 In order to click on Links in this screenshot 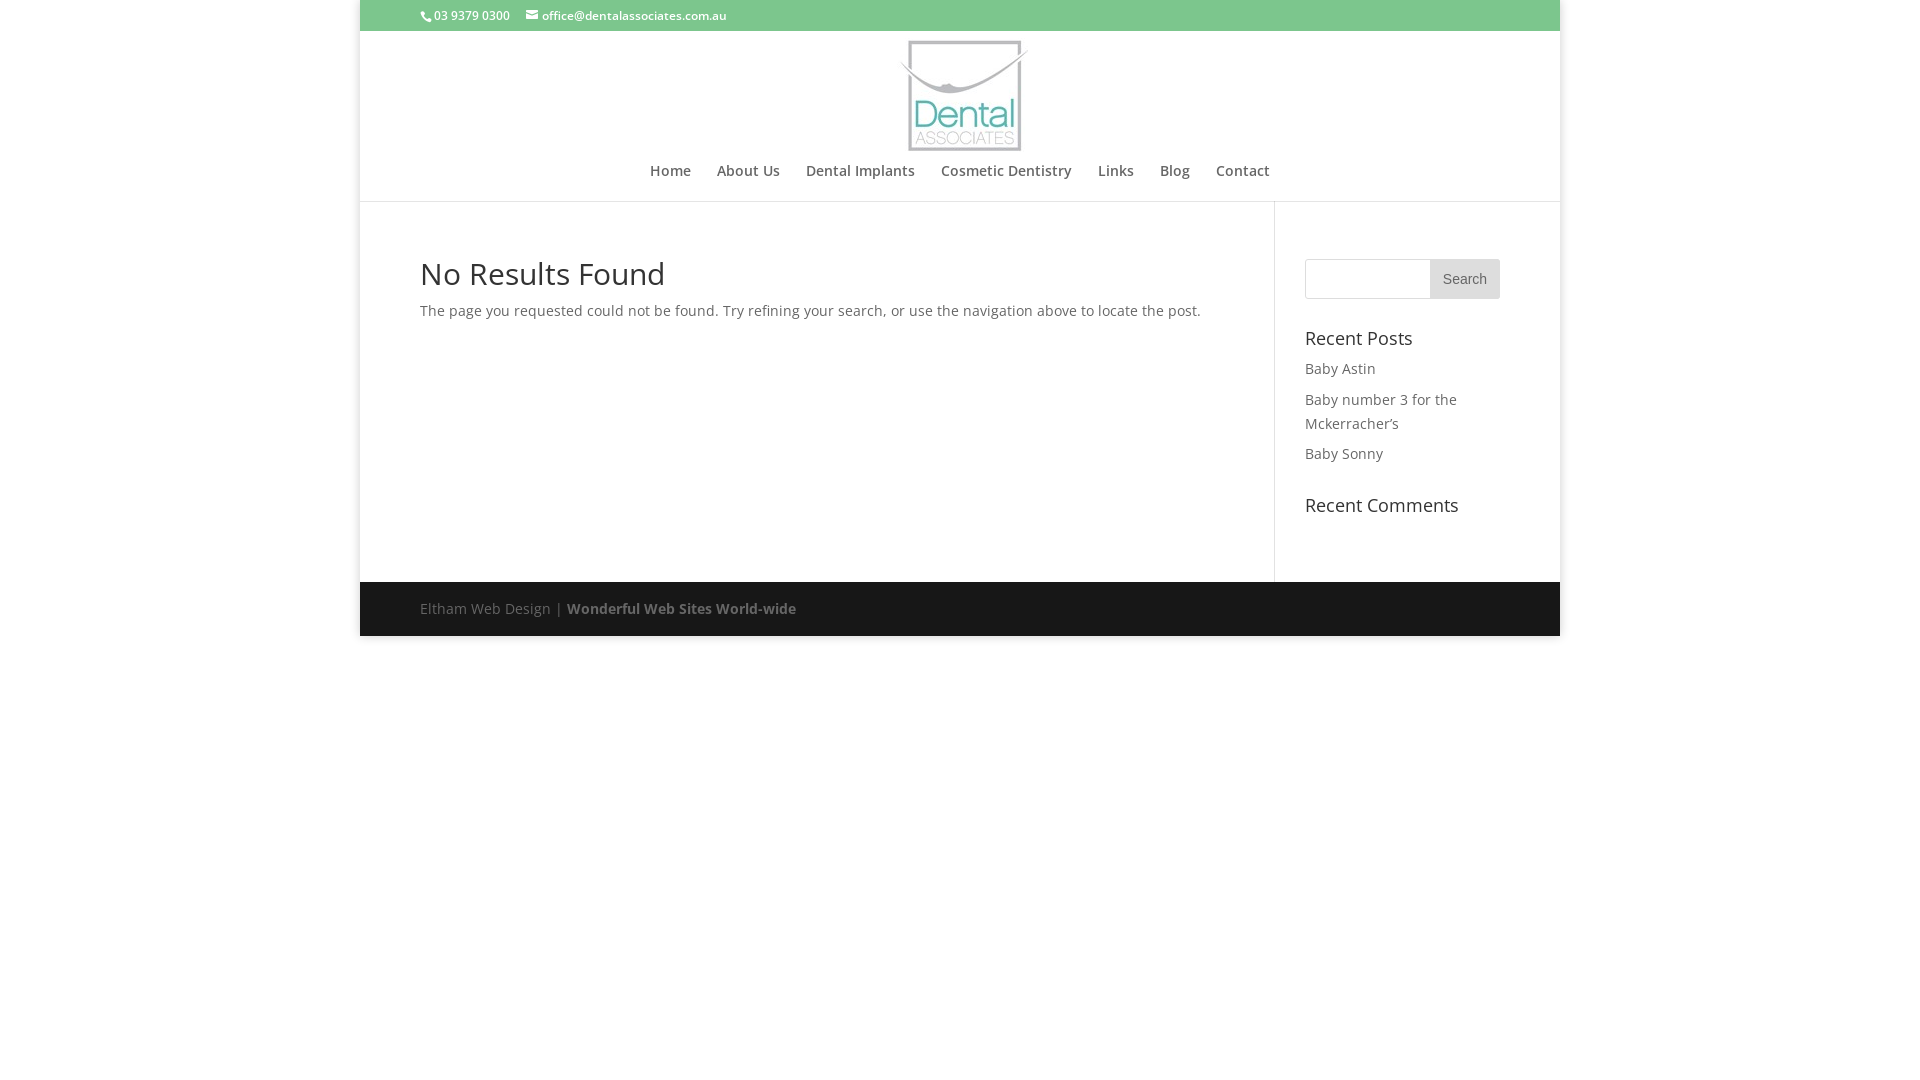, I will do `click(1116, 182)`.